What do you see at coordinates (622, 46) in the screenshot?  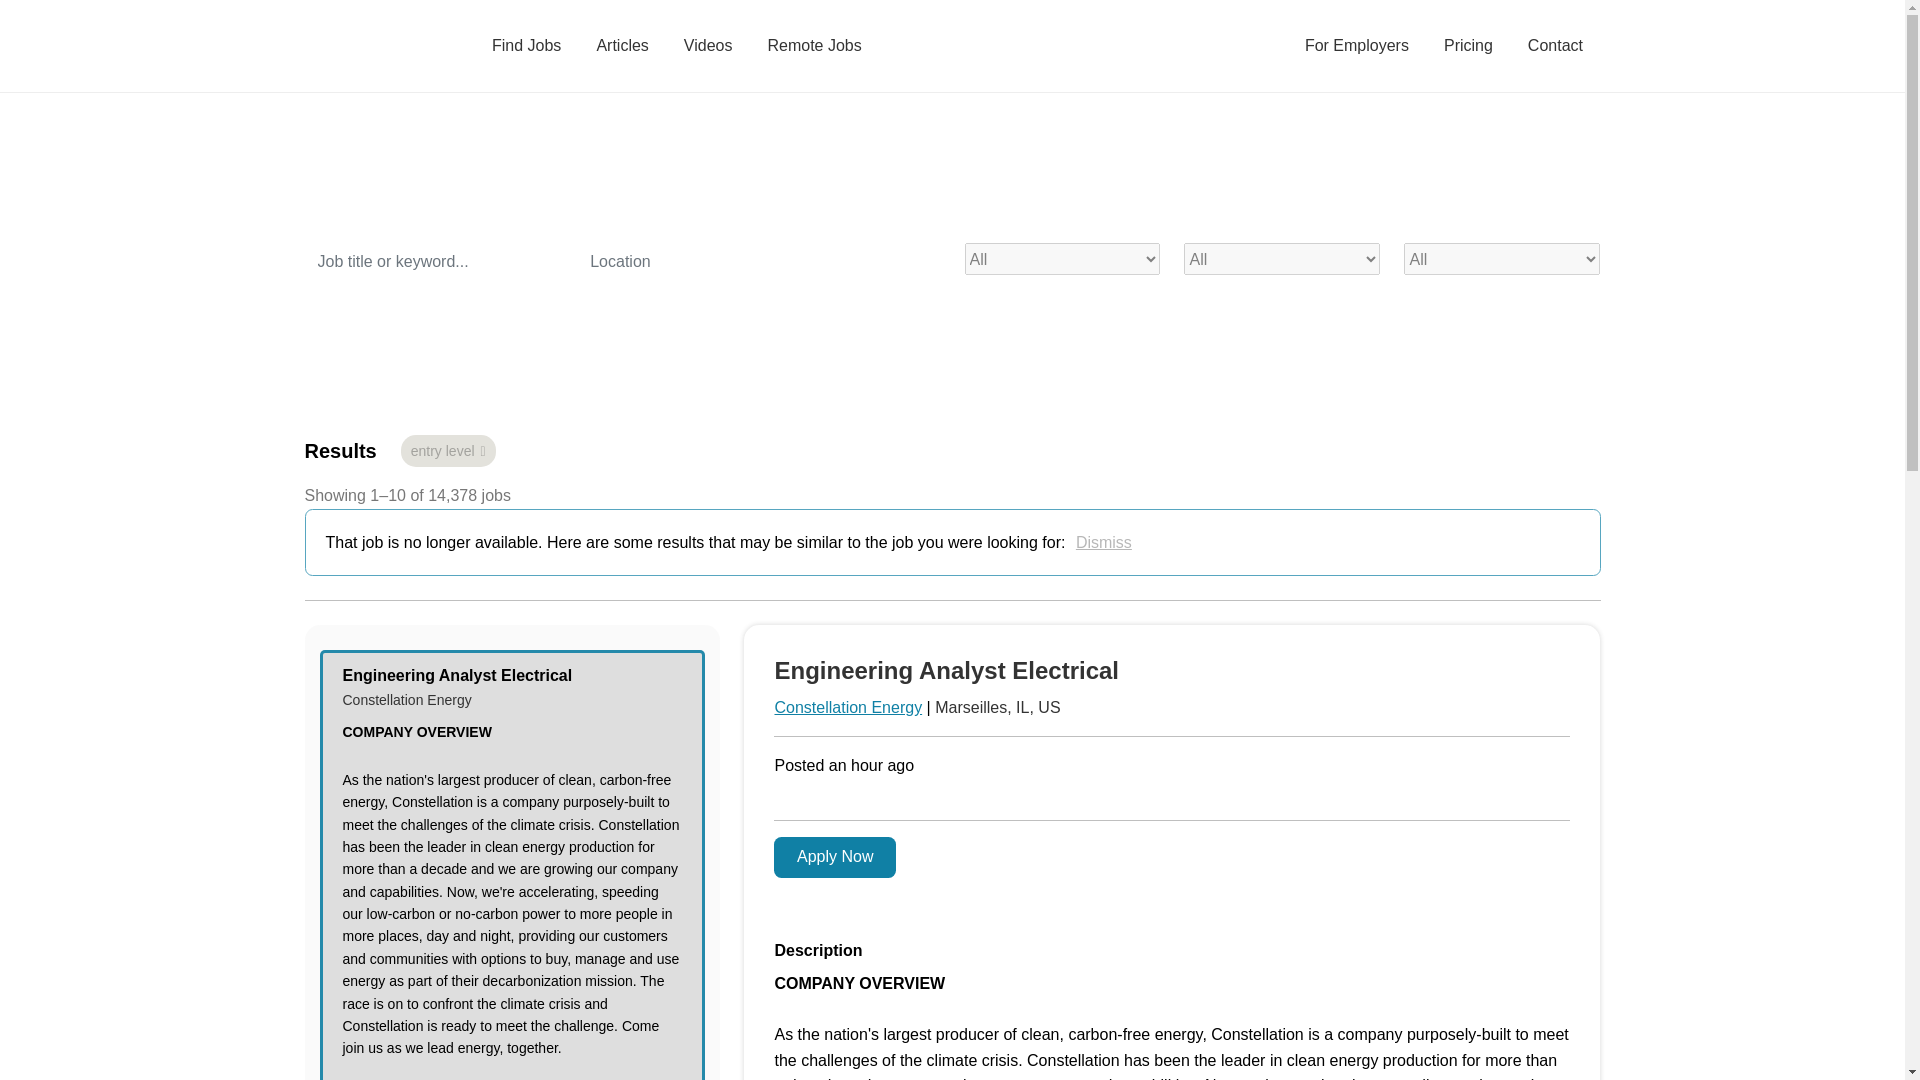 I see `Articles` at bounding box center [622, 46].